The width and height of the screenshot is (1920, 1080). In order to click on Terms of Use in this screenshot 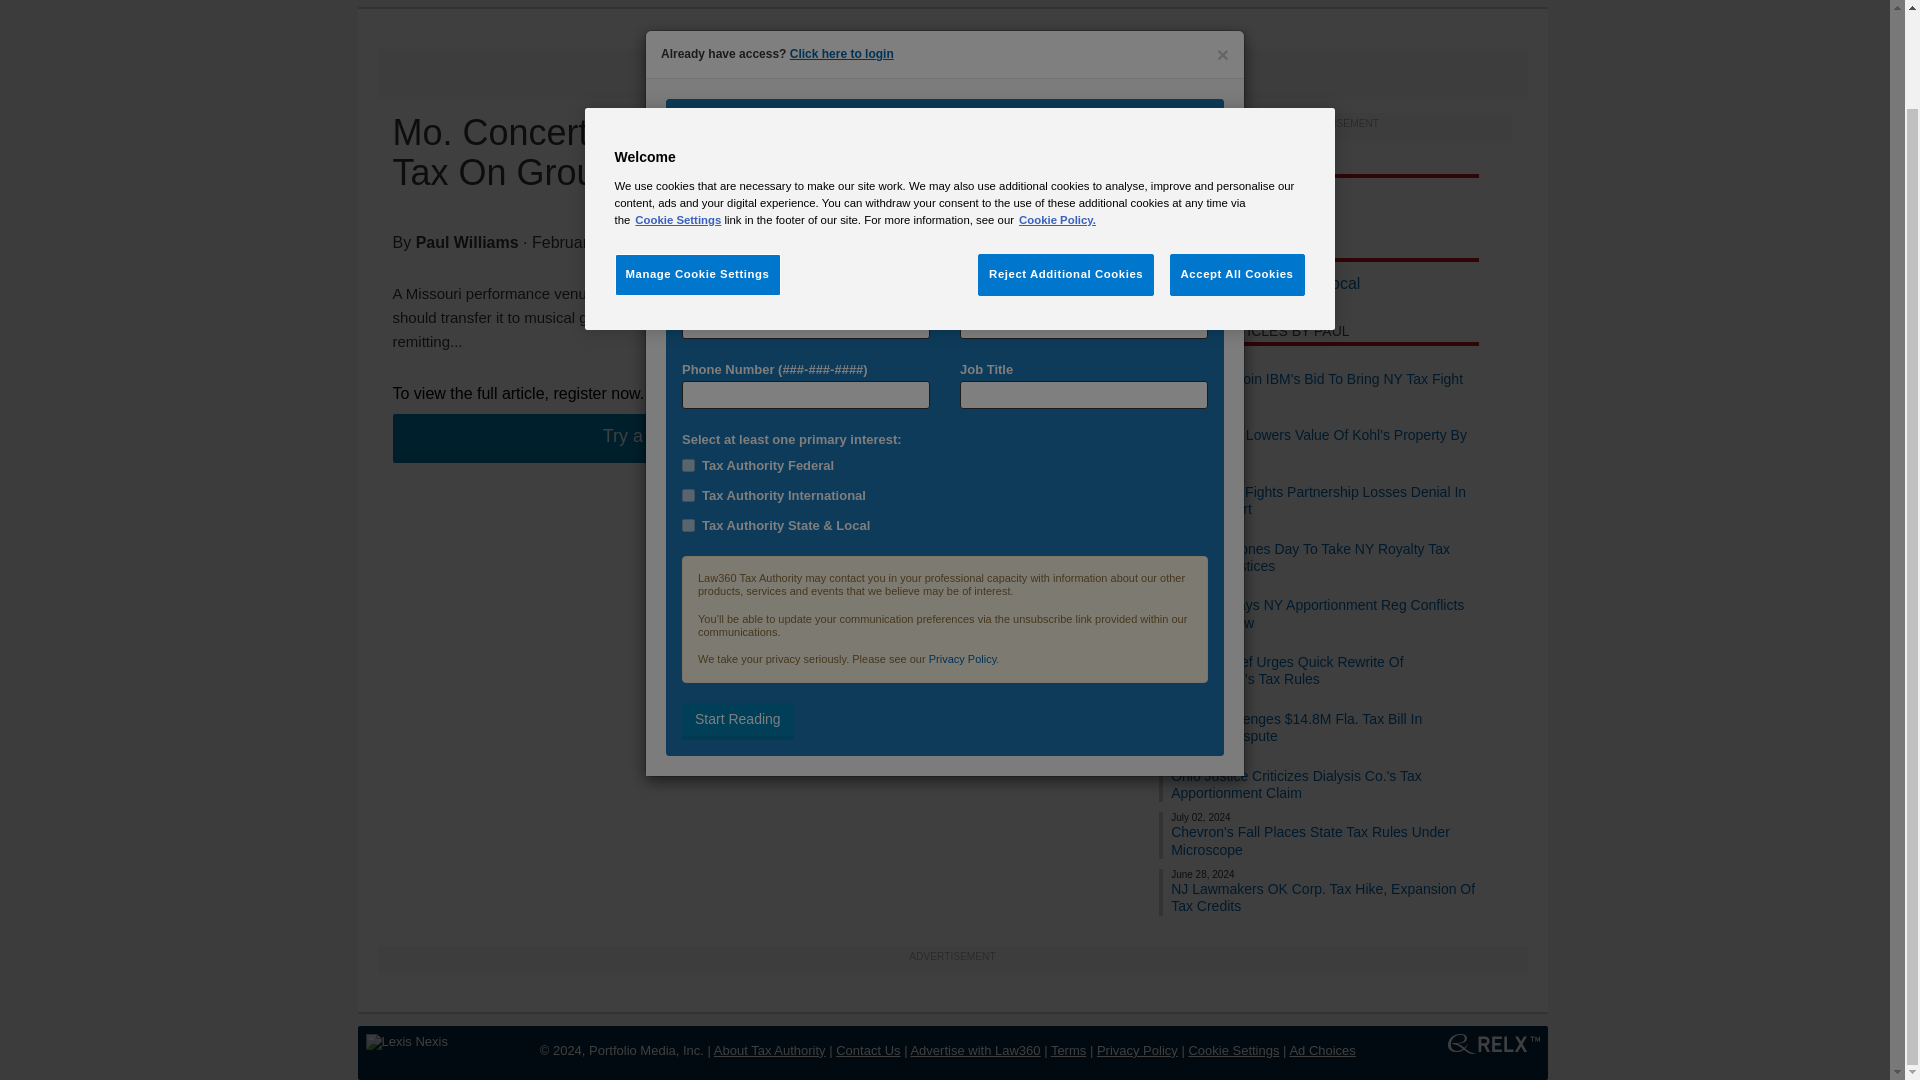, I will do `click(1068, 1050)`.